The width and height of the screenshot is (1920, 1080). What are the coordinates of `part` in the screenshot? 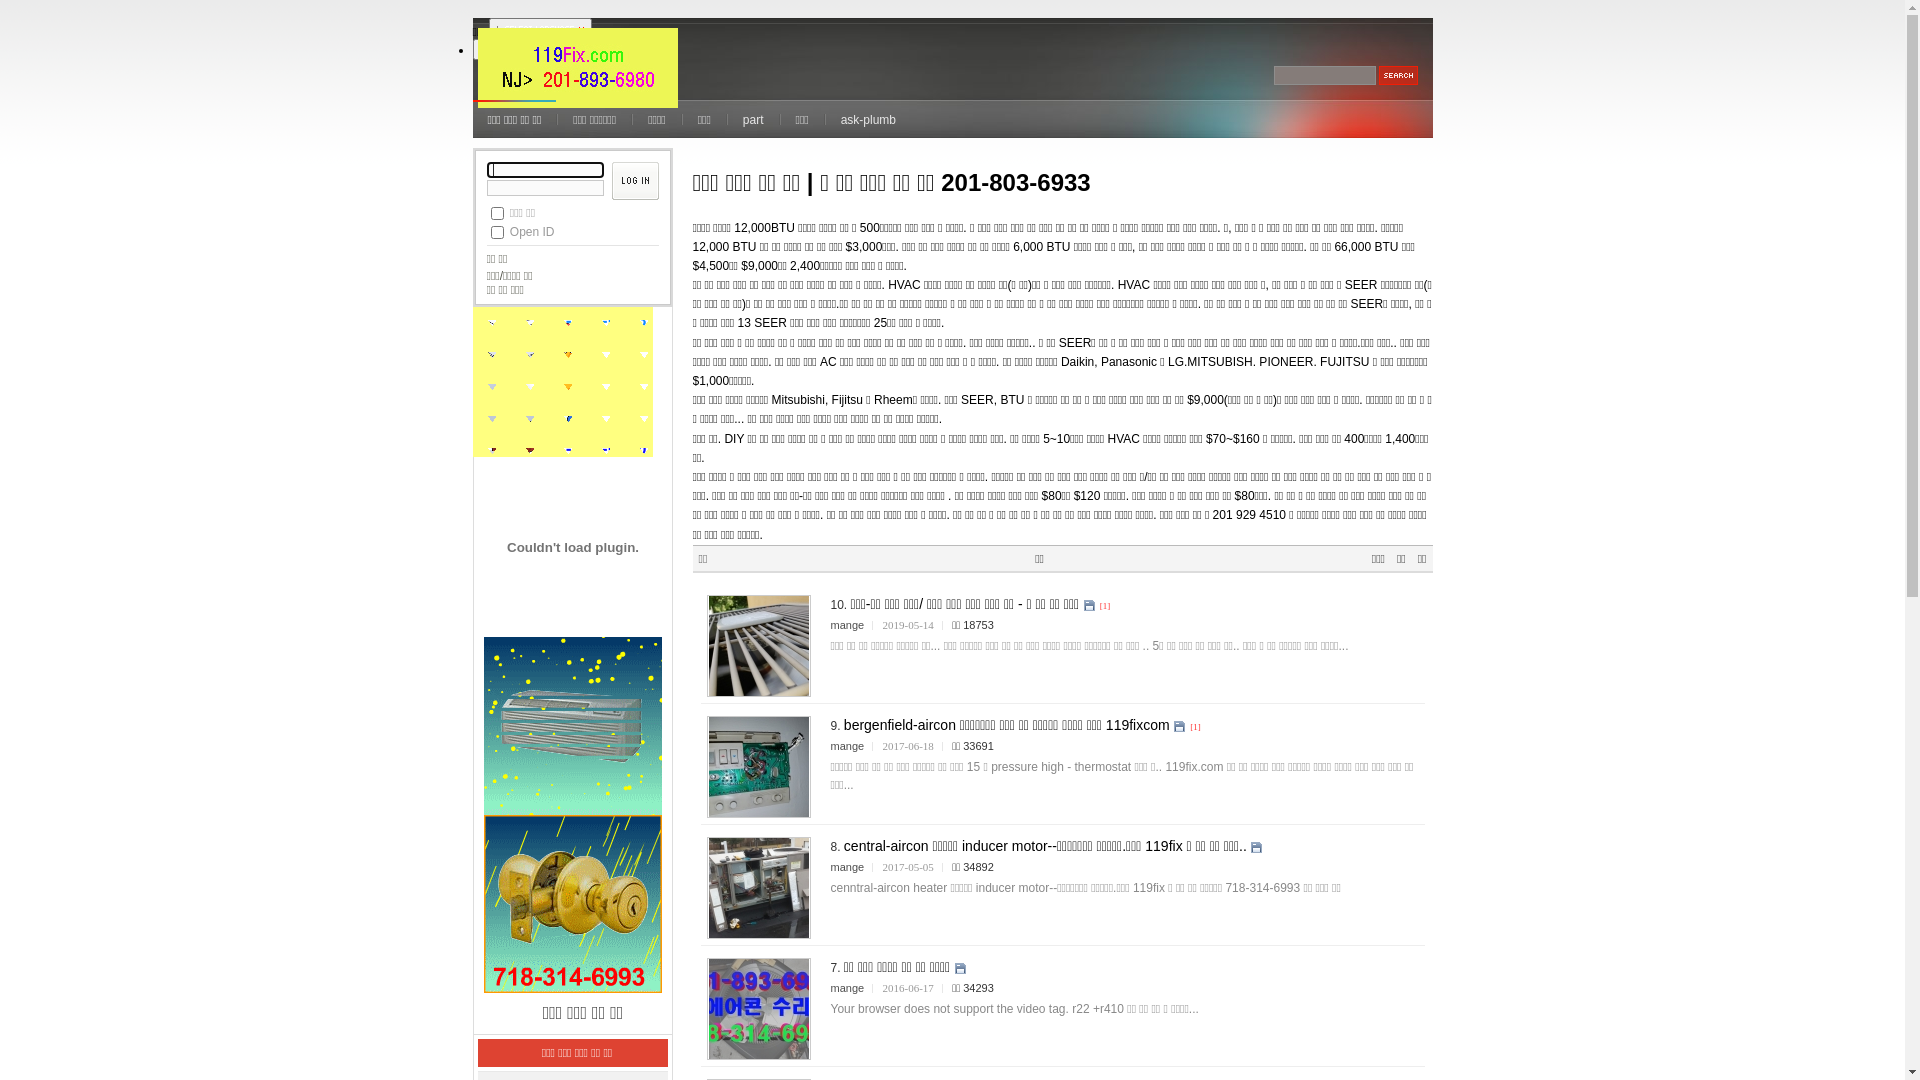 It's located at (754, 119).